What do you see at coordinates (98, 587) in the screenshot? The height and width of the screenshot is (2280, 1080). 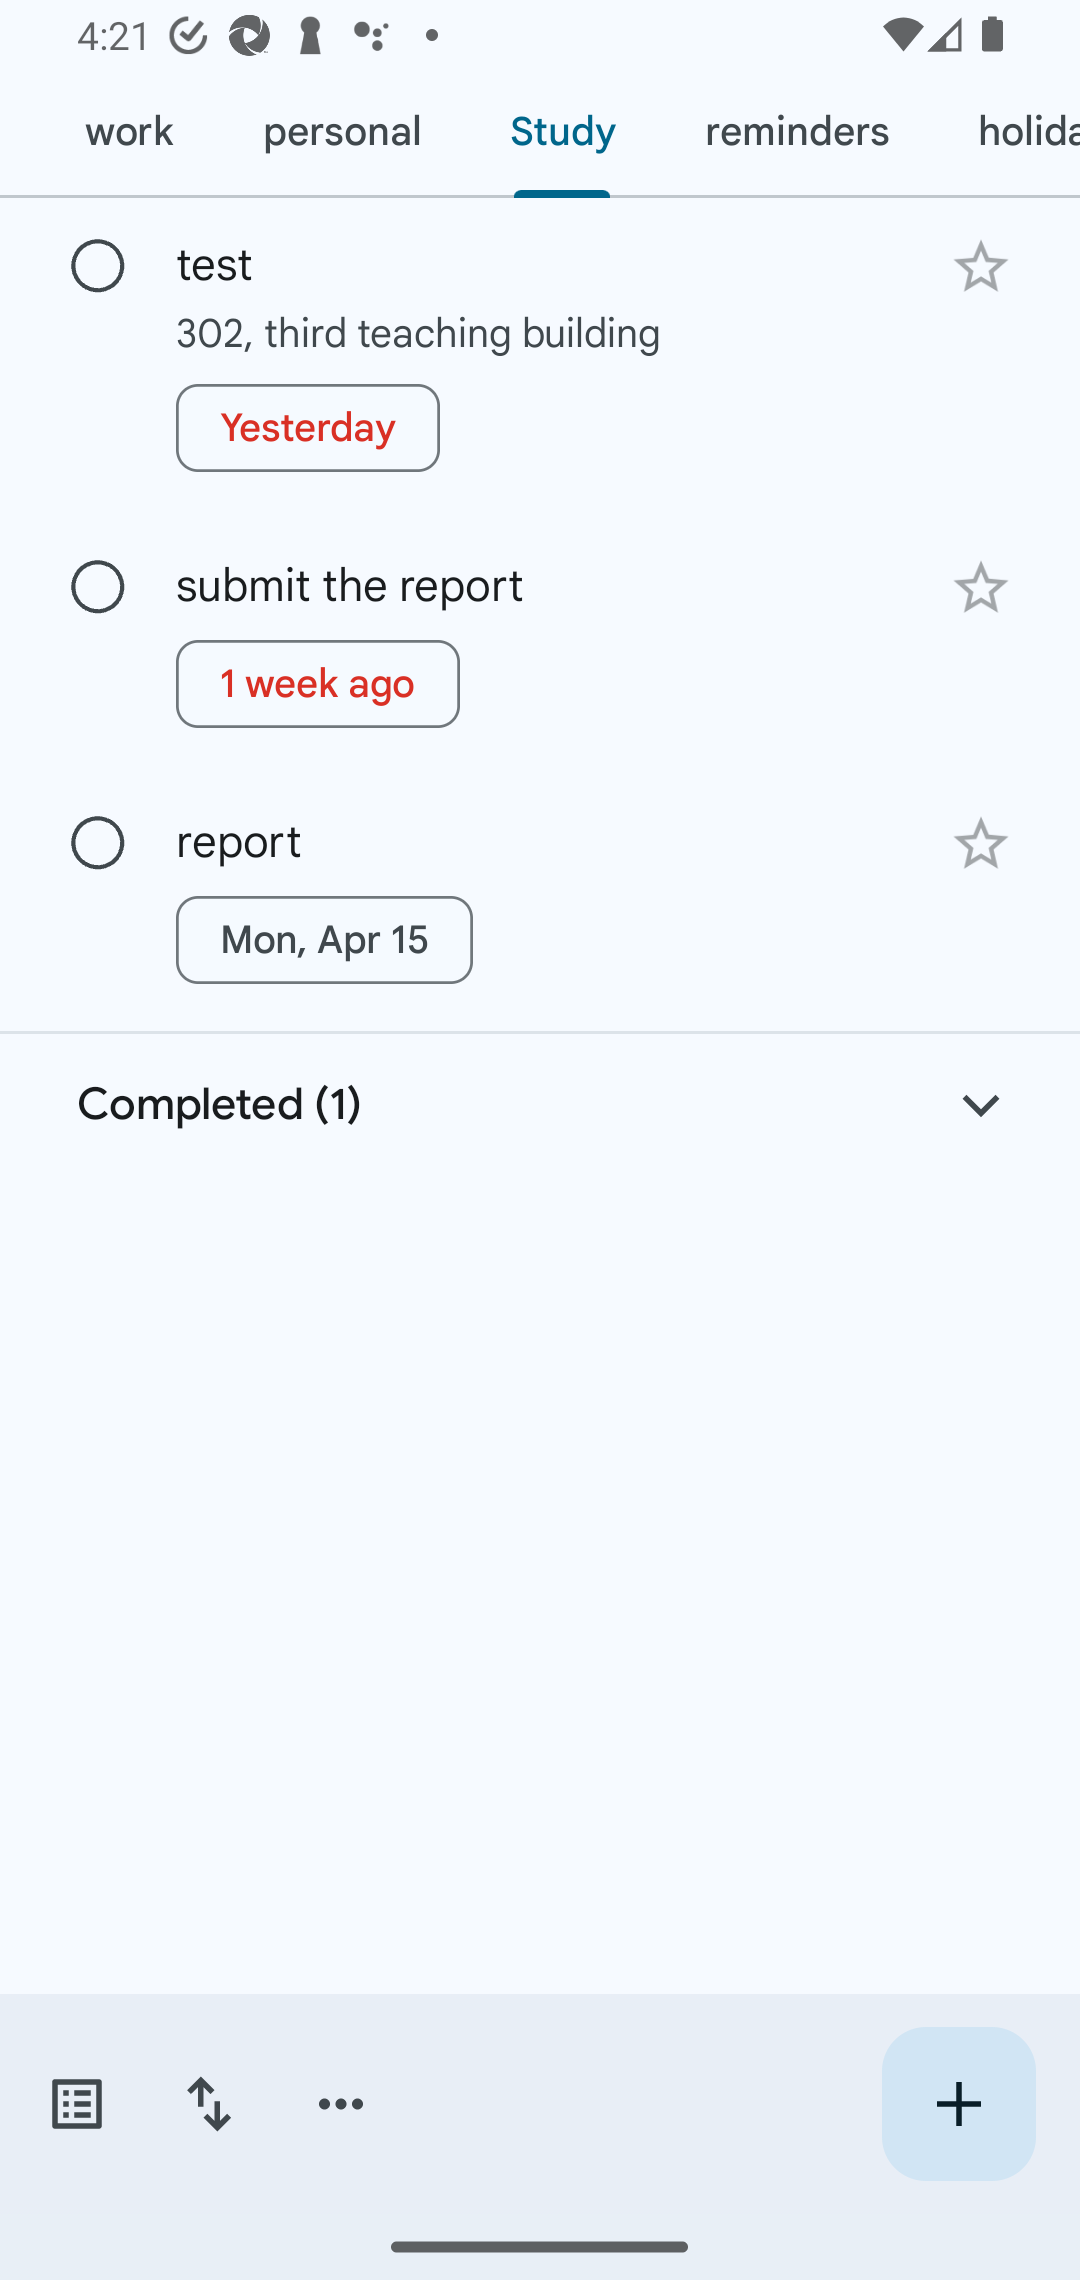 I see `Mark as complete` at bounding box center [98, 587].